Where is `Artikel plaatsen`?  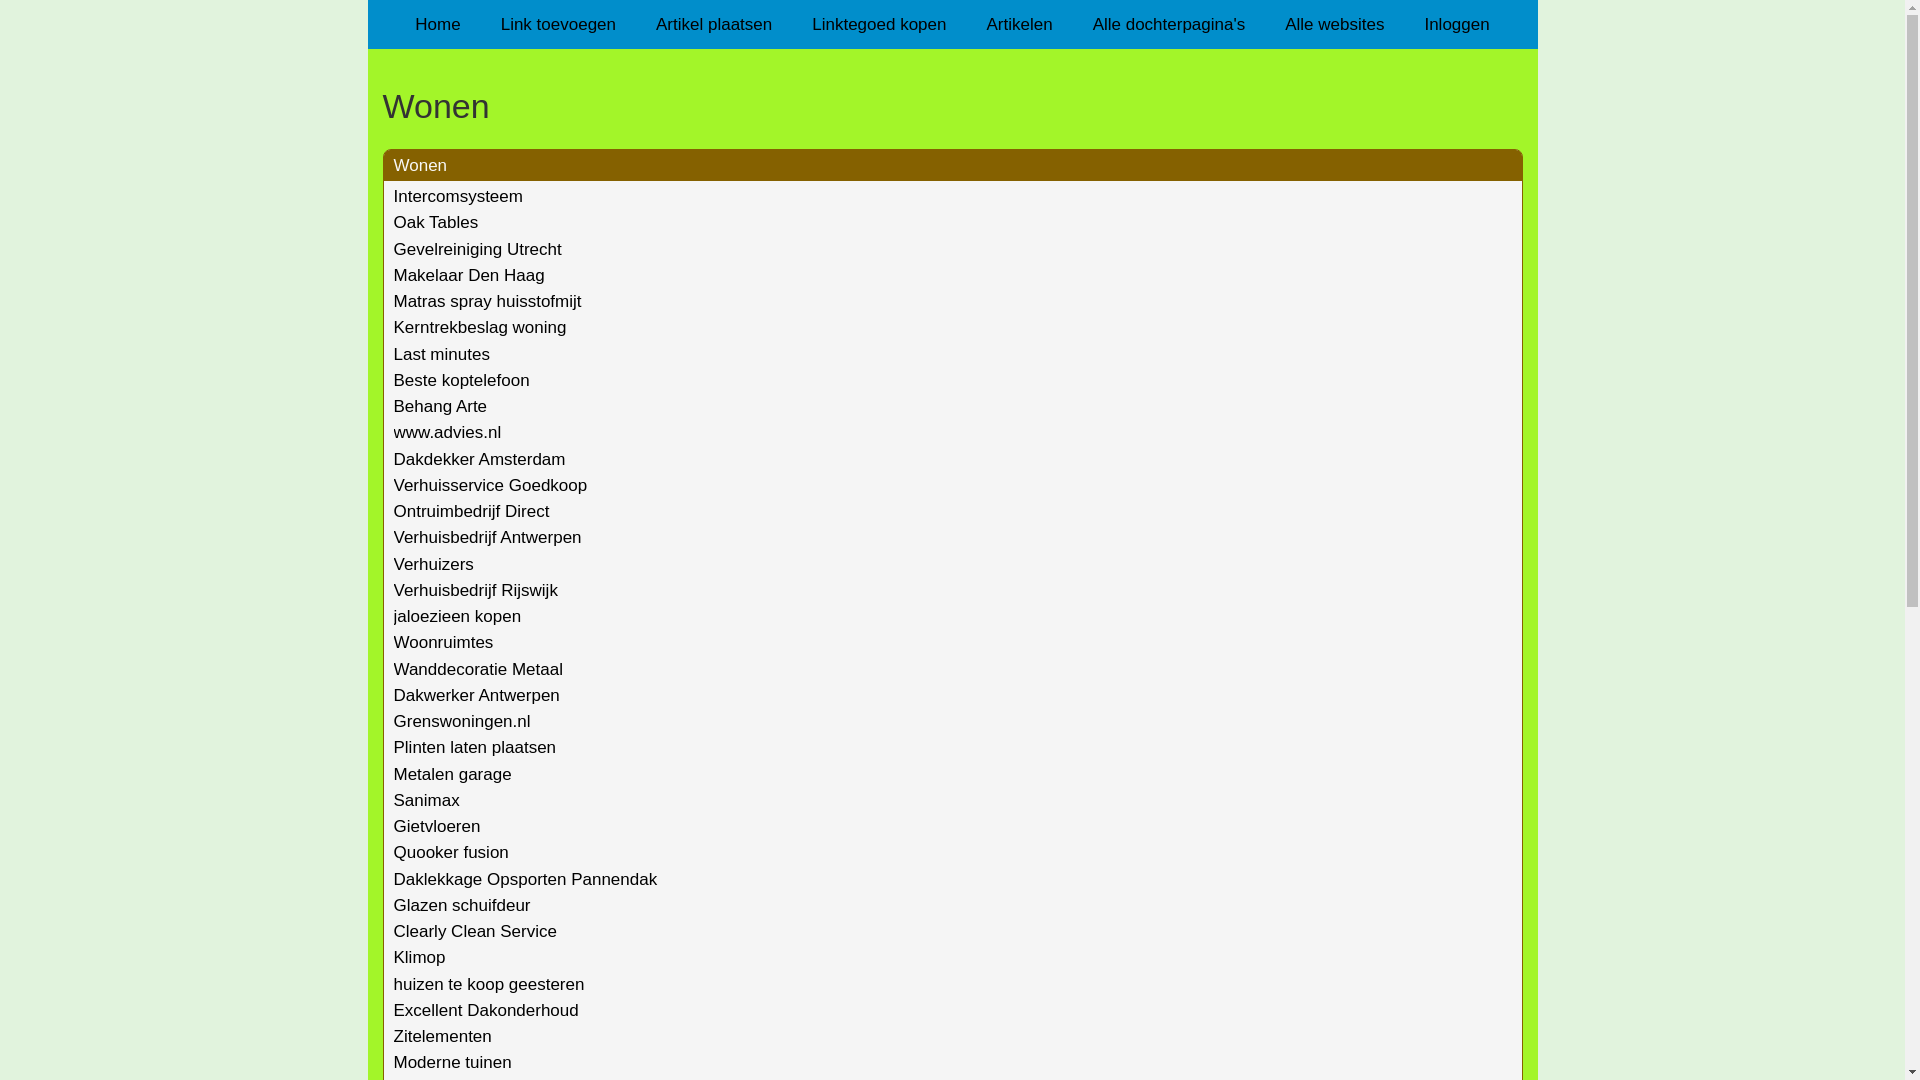
Artikel plaatsen is located at coordinates (714, 24).